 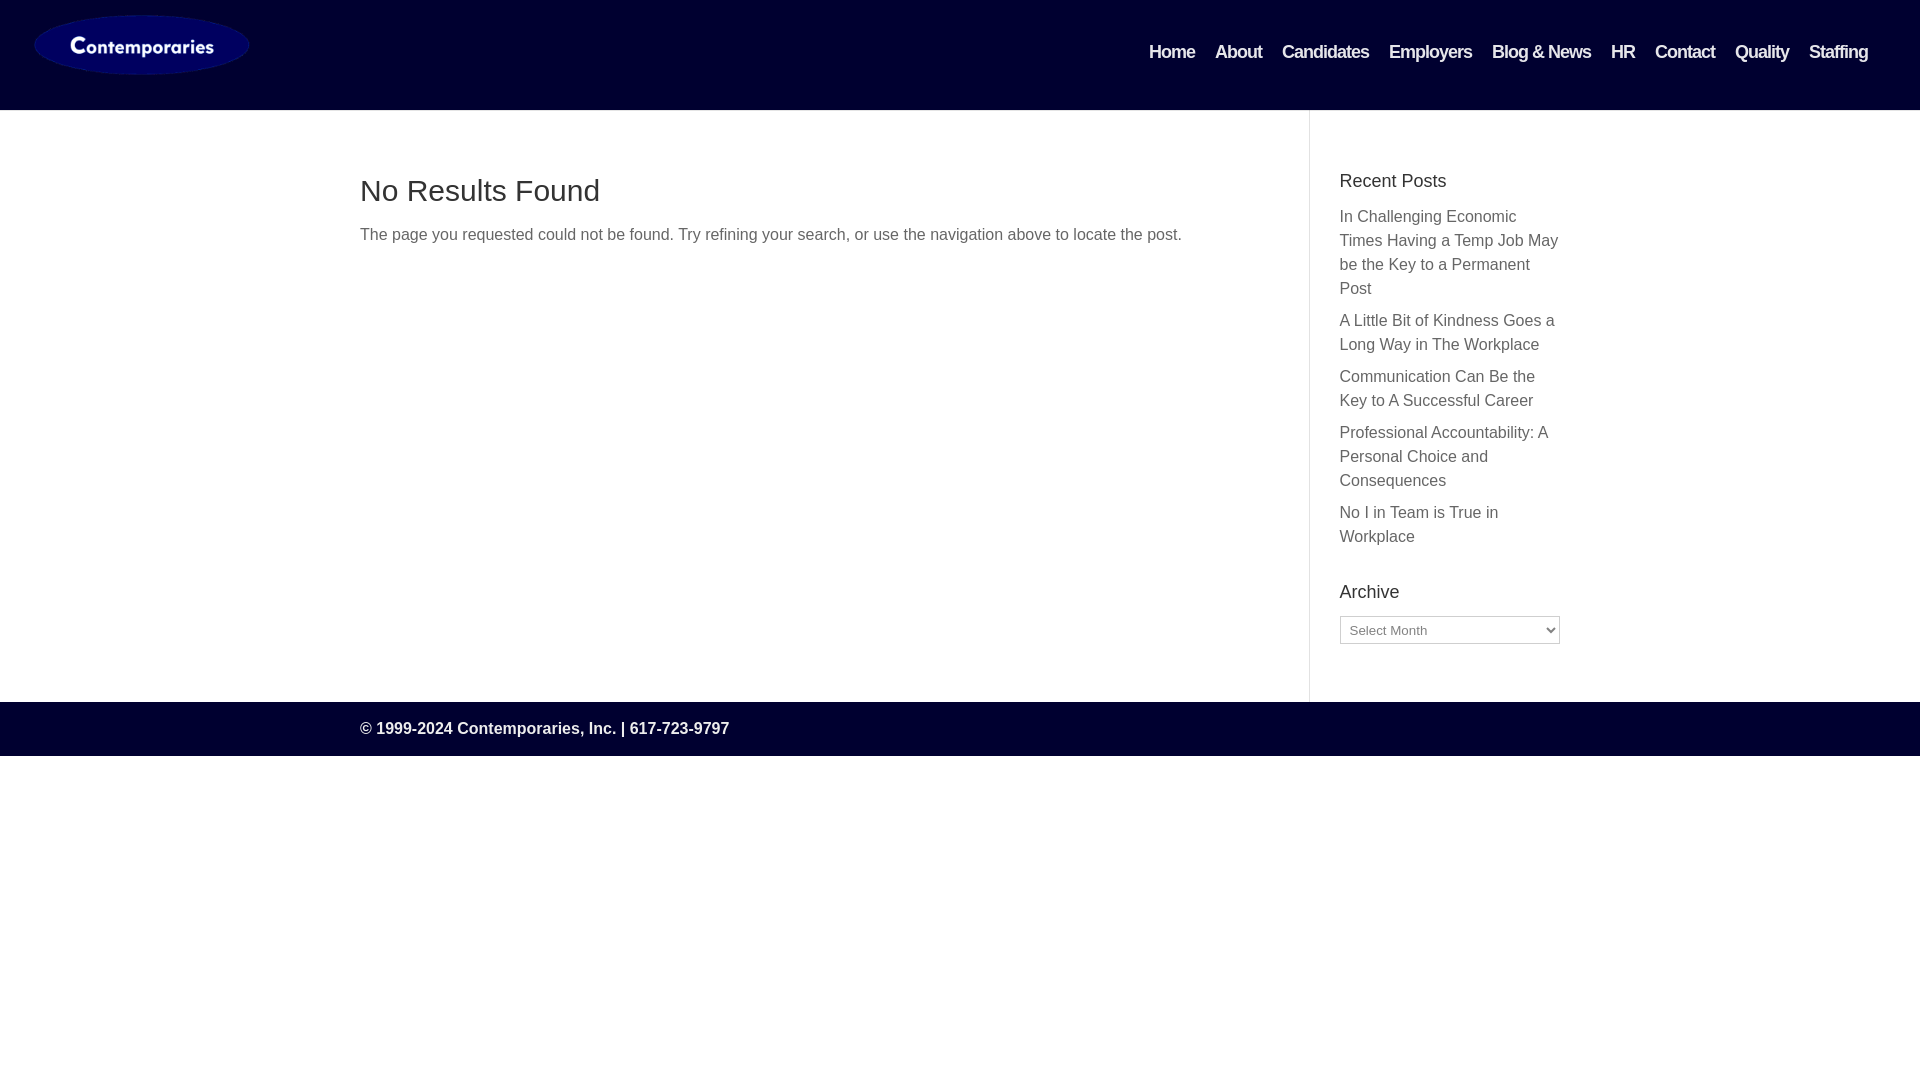 What do you see at coordinates (1838, 52) in the screenshot?
I see `Staffing` at bounding box center [1838, 52].